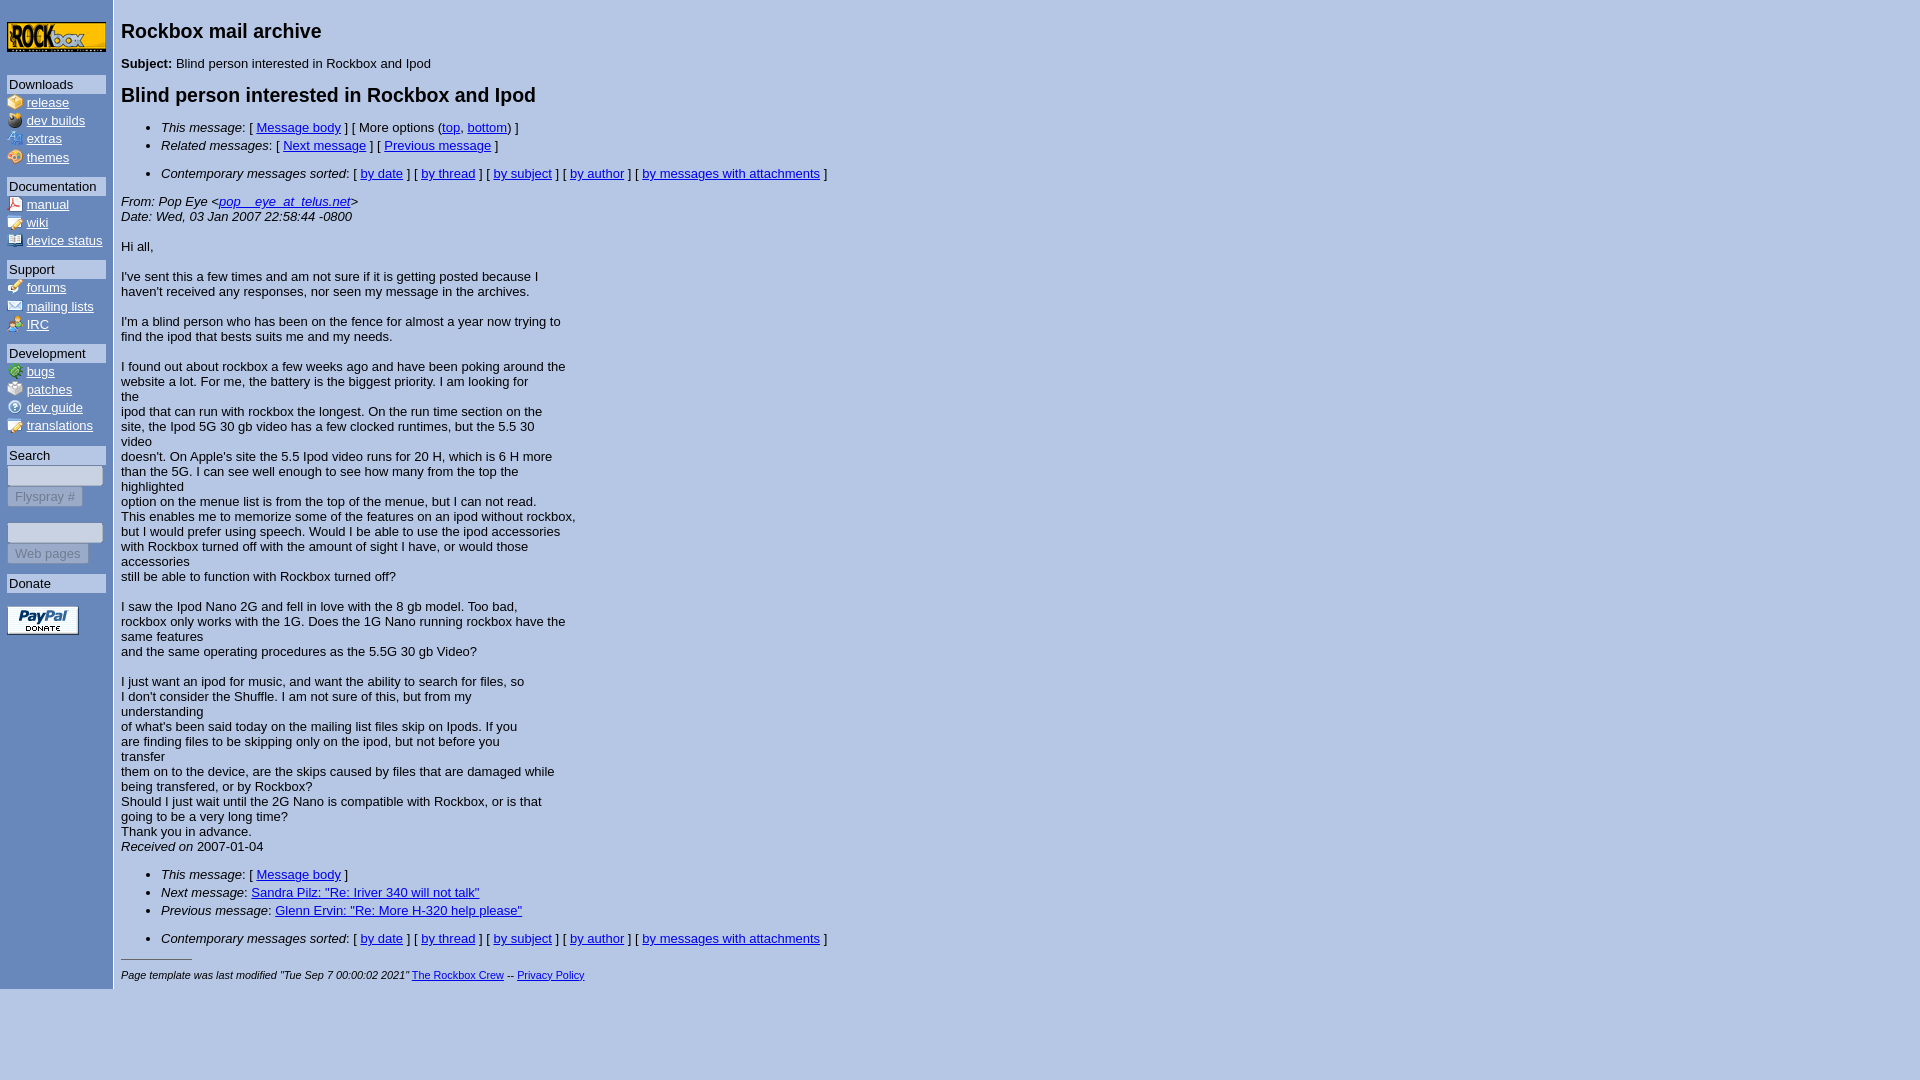 The height and width of the screenshot is (1080, 1920). Describe the element at coordinates (486, 127) in the screenshot. I see `bottom` at that location.